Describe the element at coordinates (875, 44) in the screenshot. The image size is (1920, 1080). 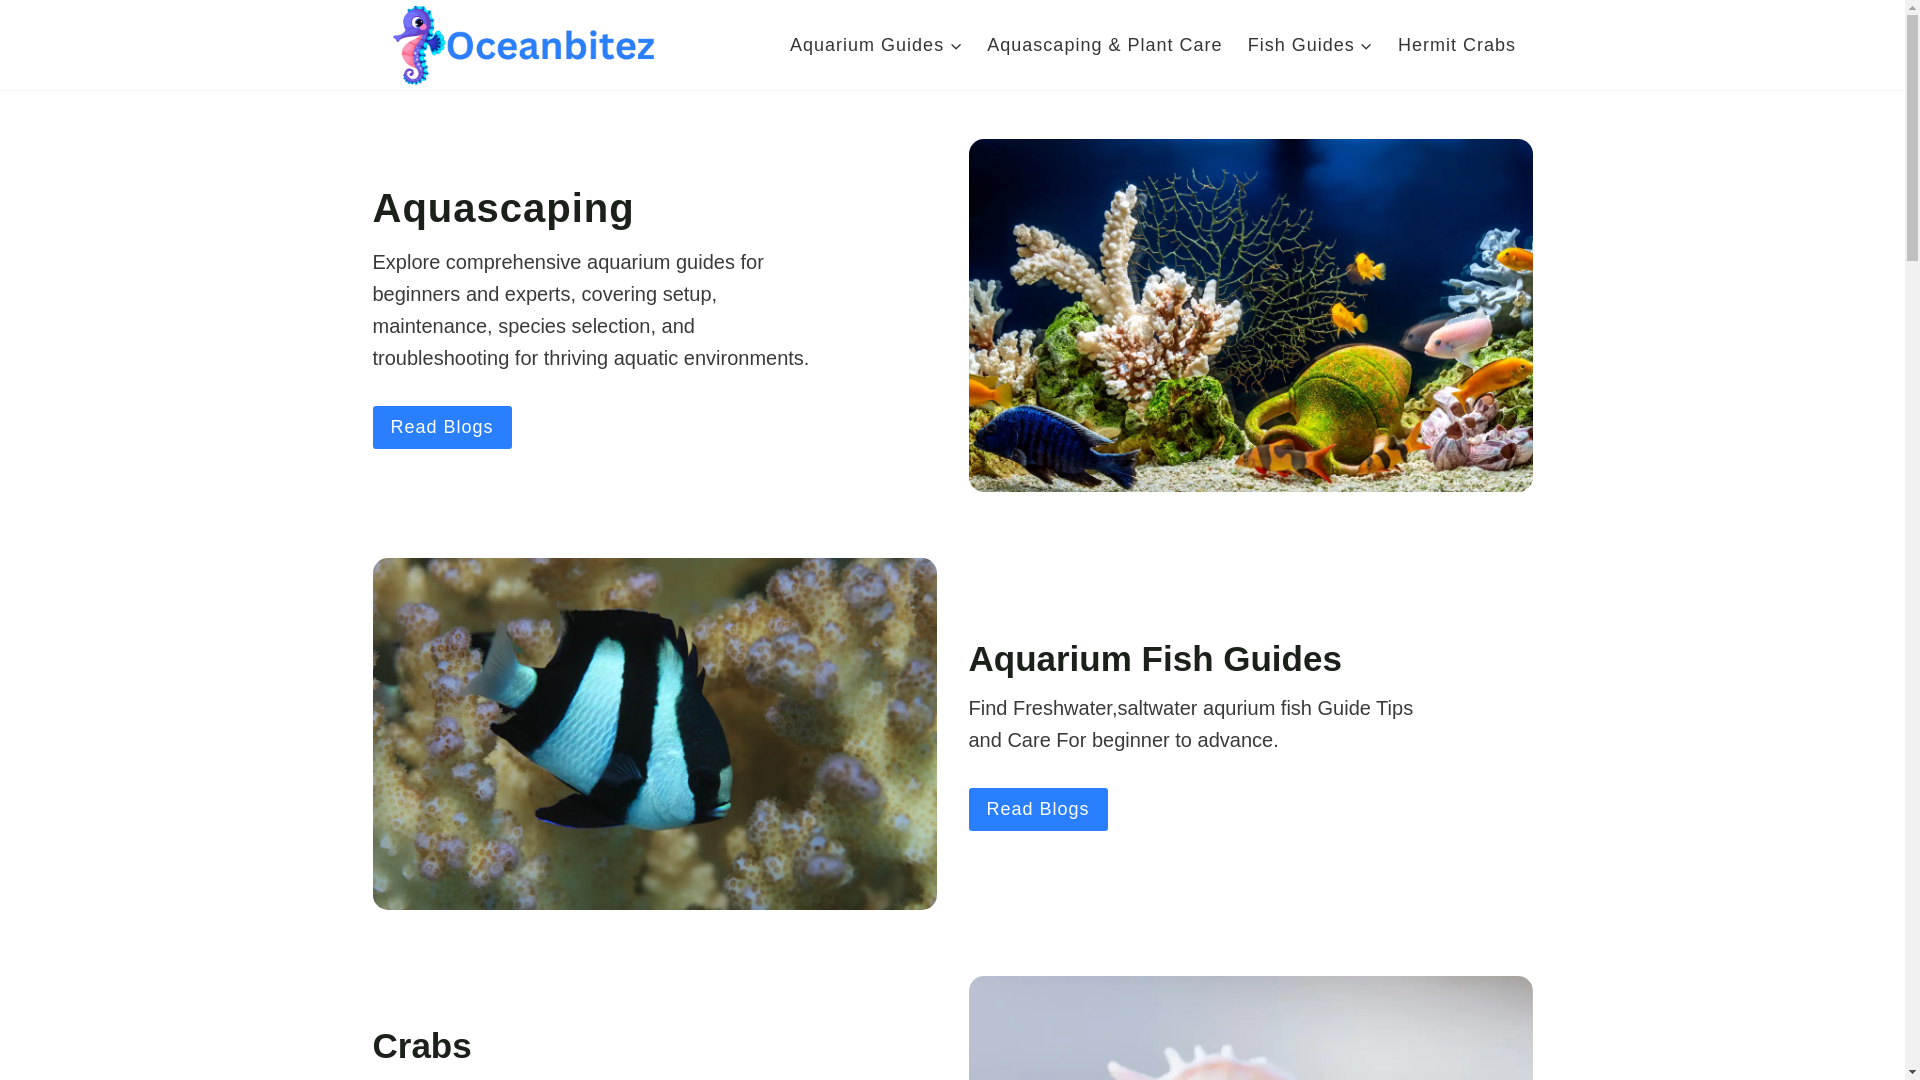
I see `Aquarium Guides` at that location.